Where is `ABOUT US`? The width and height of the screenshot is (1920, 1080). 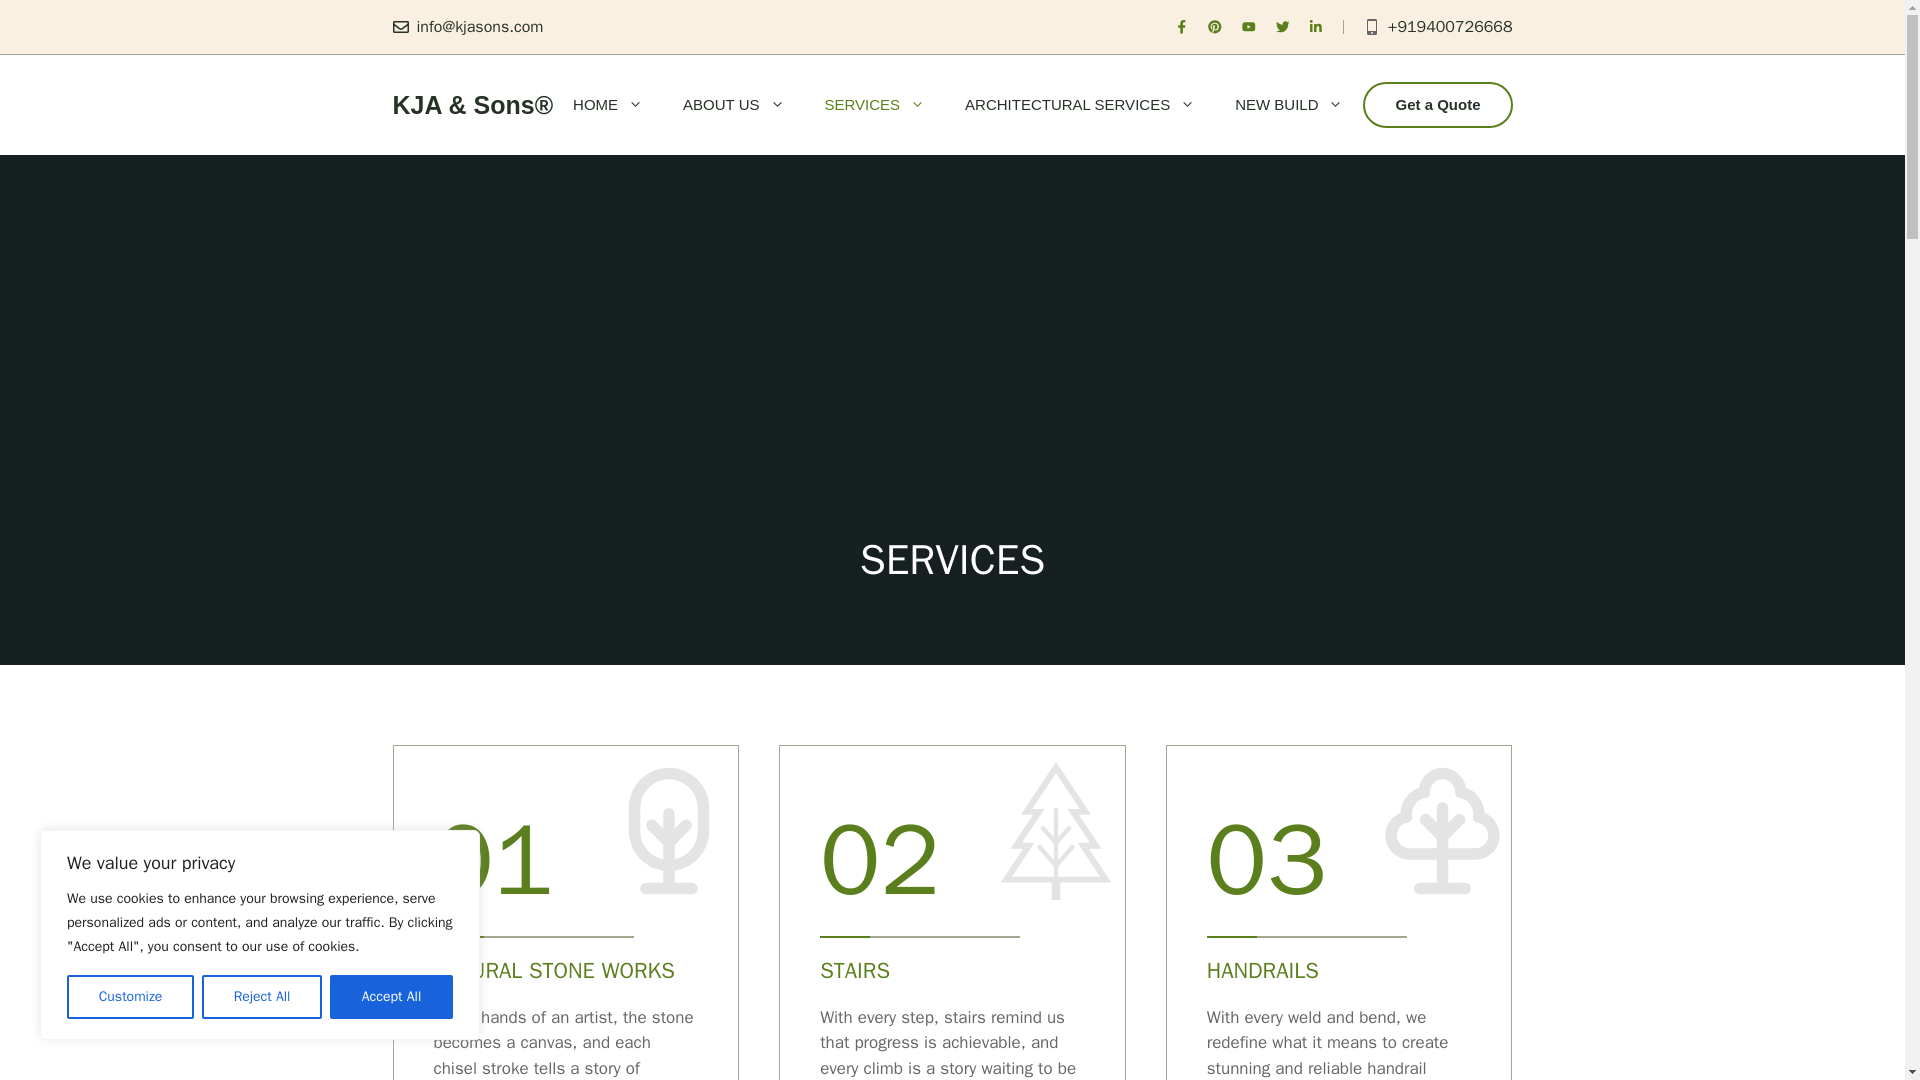
ABOUT US is located at coordinates (733, 104).